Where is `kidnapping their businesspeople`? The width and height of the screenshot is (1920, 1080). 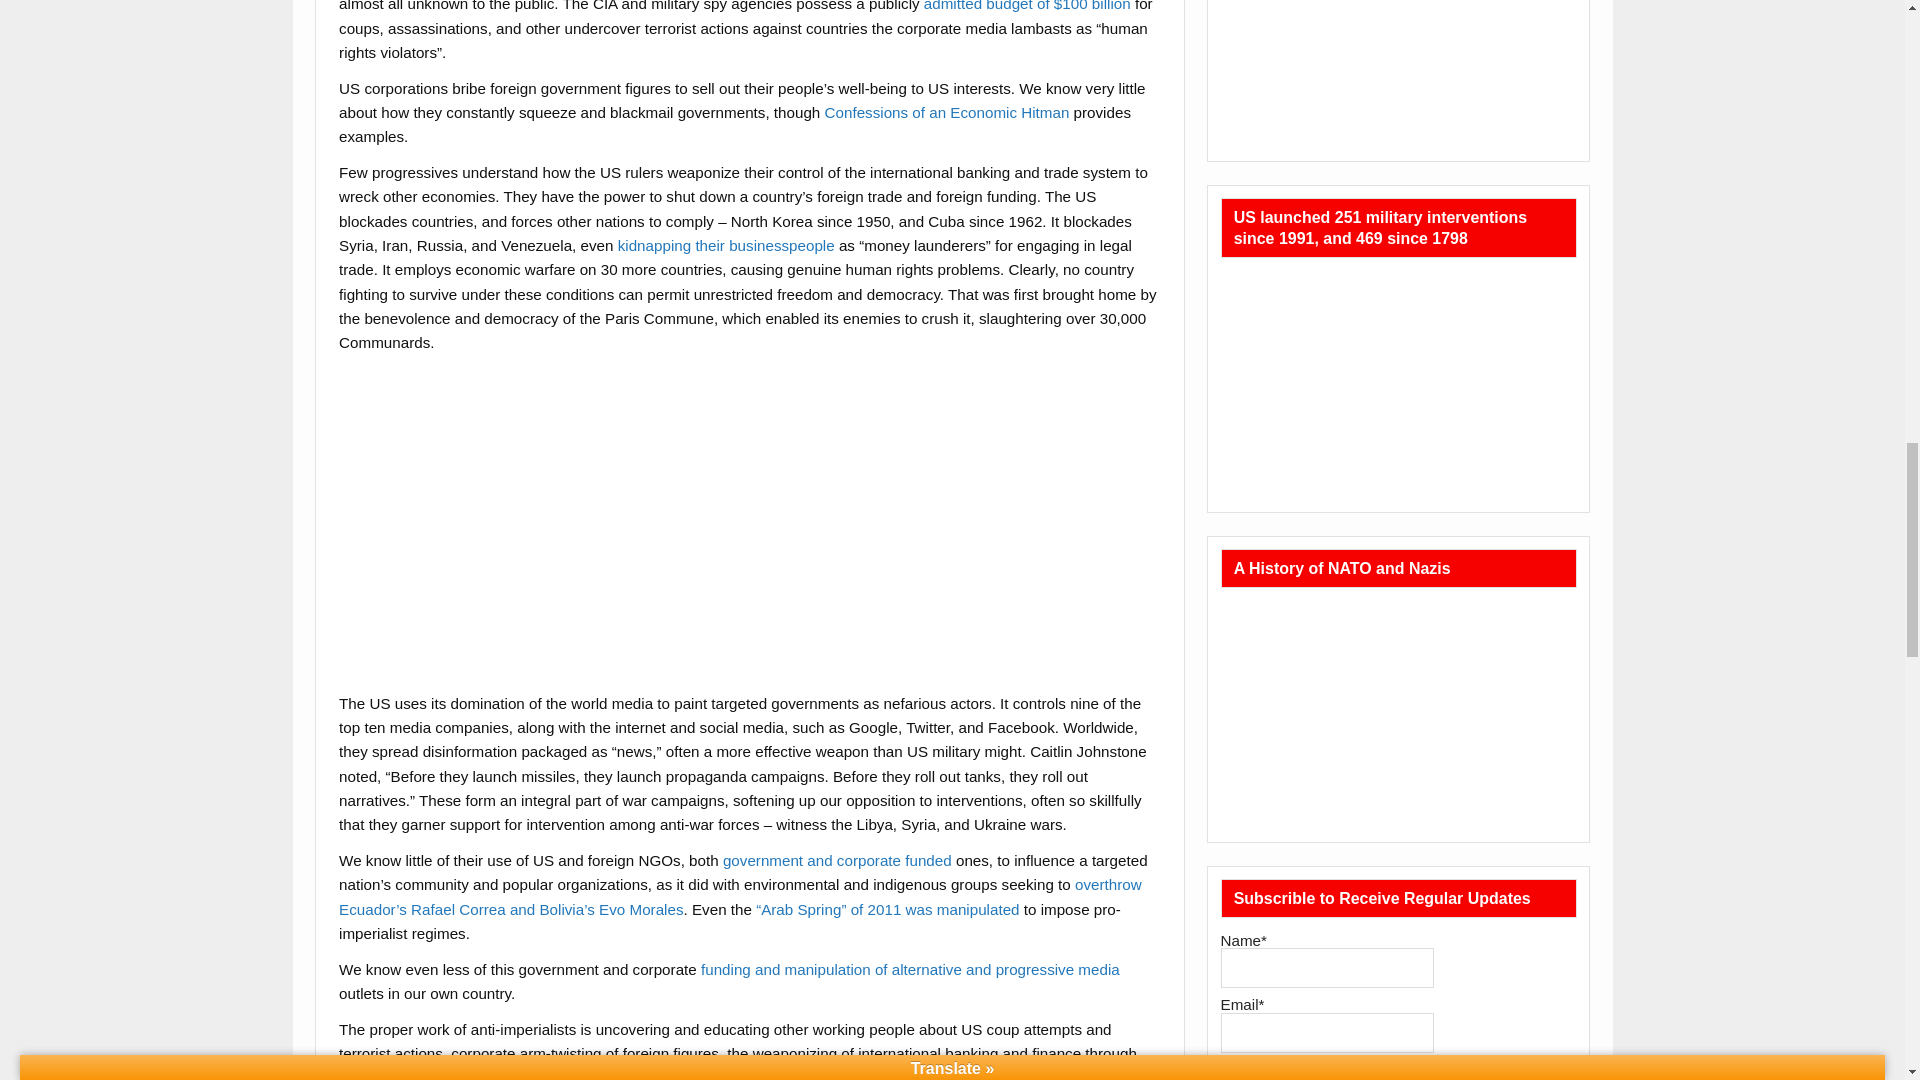
kidnapping their businesspeople is located at coordinates (726, 244).